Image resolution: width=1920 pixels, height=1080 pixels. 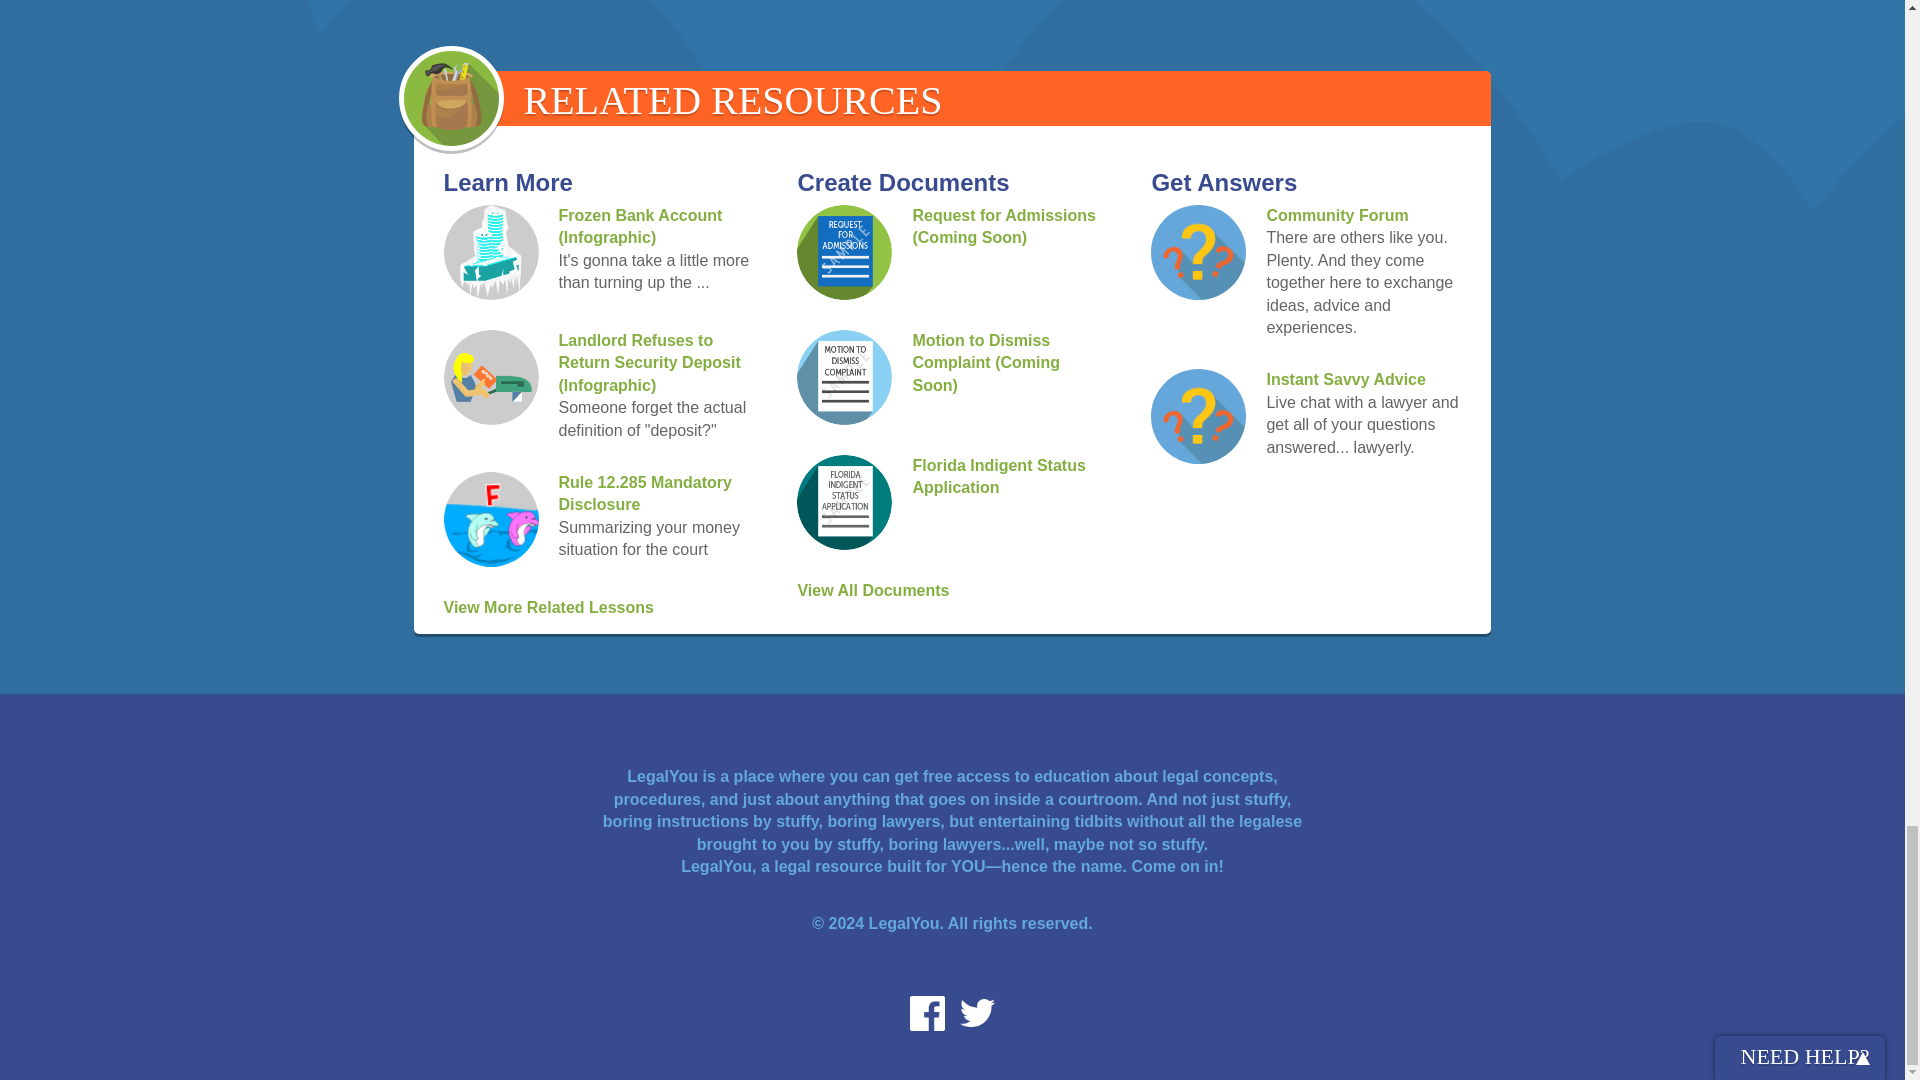 I want to click on Rule 12.285 Mandatory Disclosure, so click(x=644, y=494).